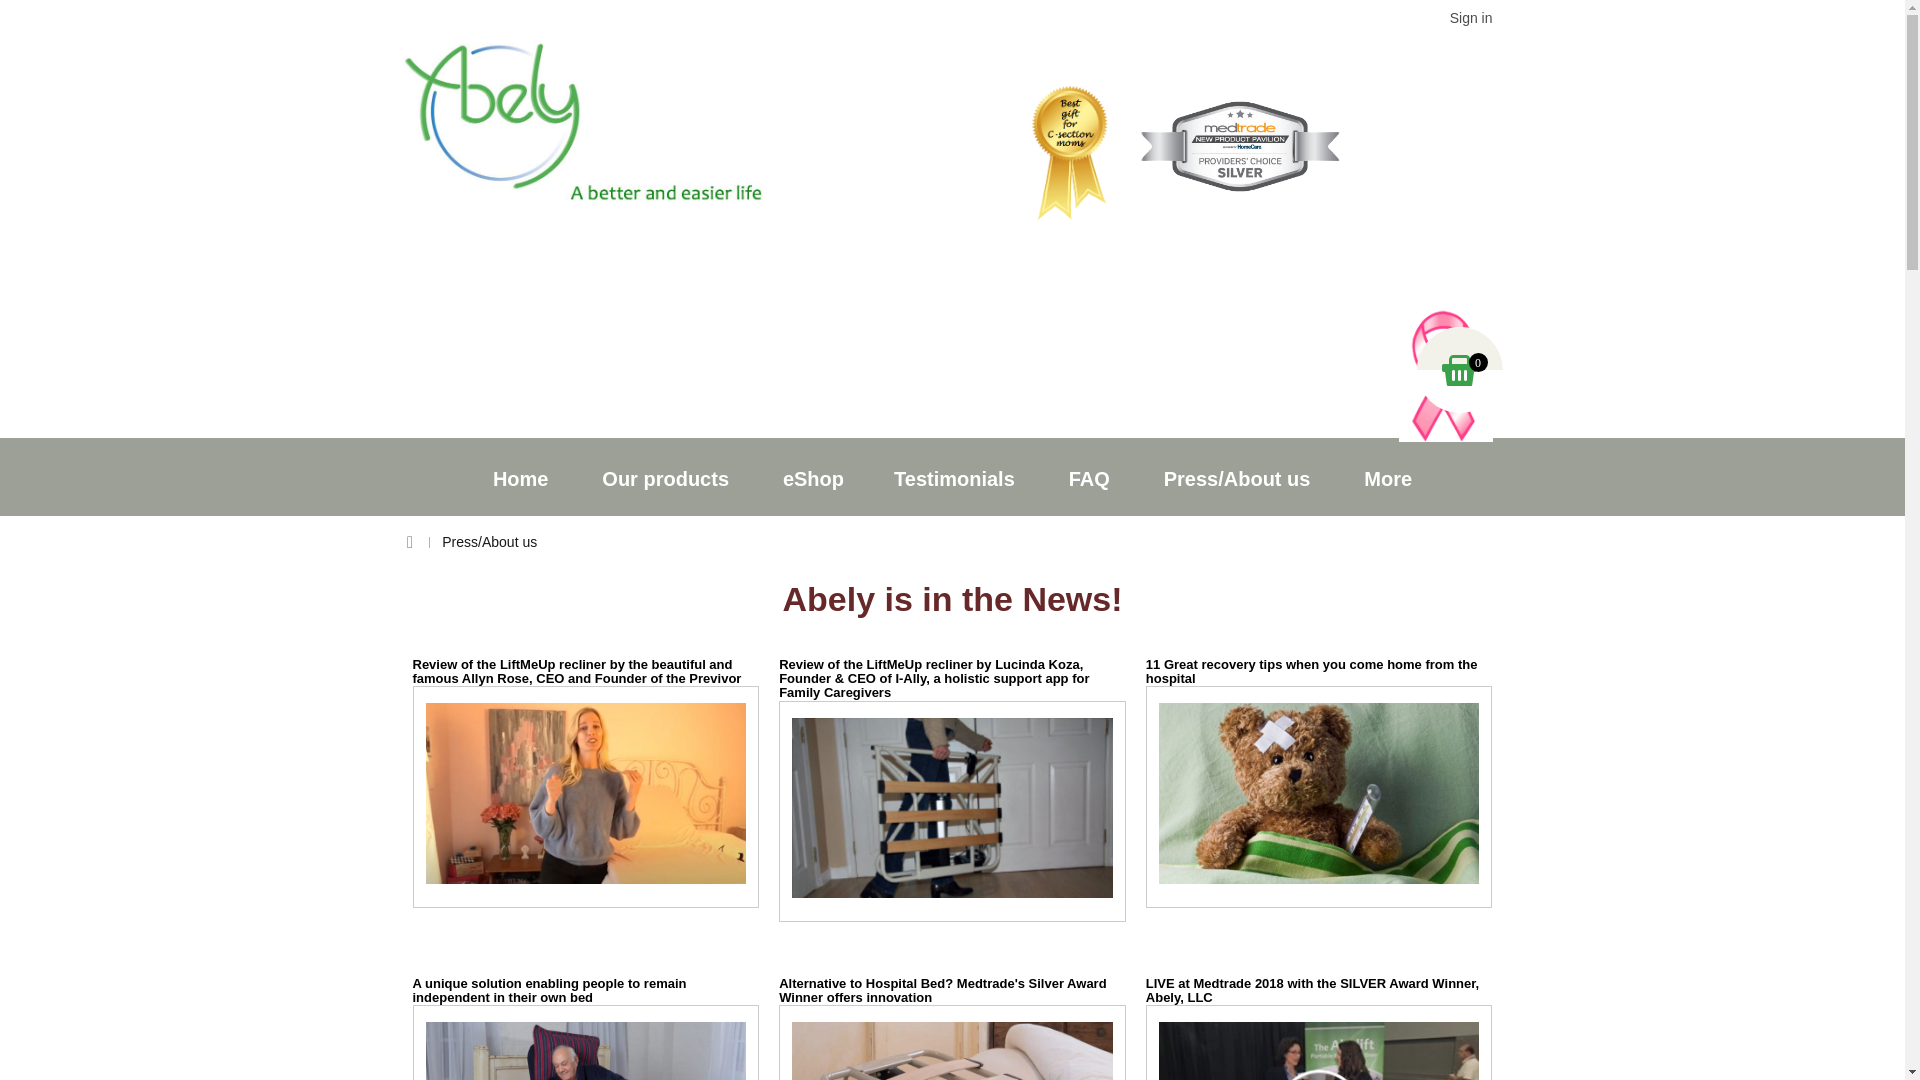 Image resolution: width=1920 pixels, height=1080 pixels. I want to click on Login to your customer account, so click(1472, 16).